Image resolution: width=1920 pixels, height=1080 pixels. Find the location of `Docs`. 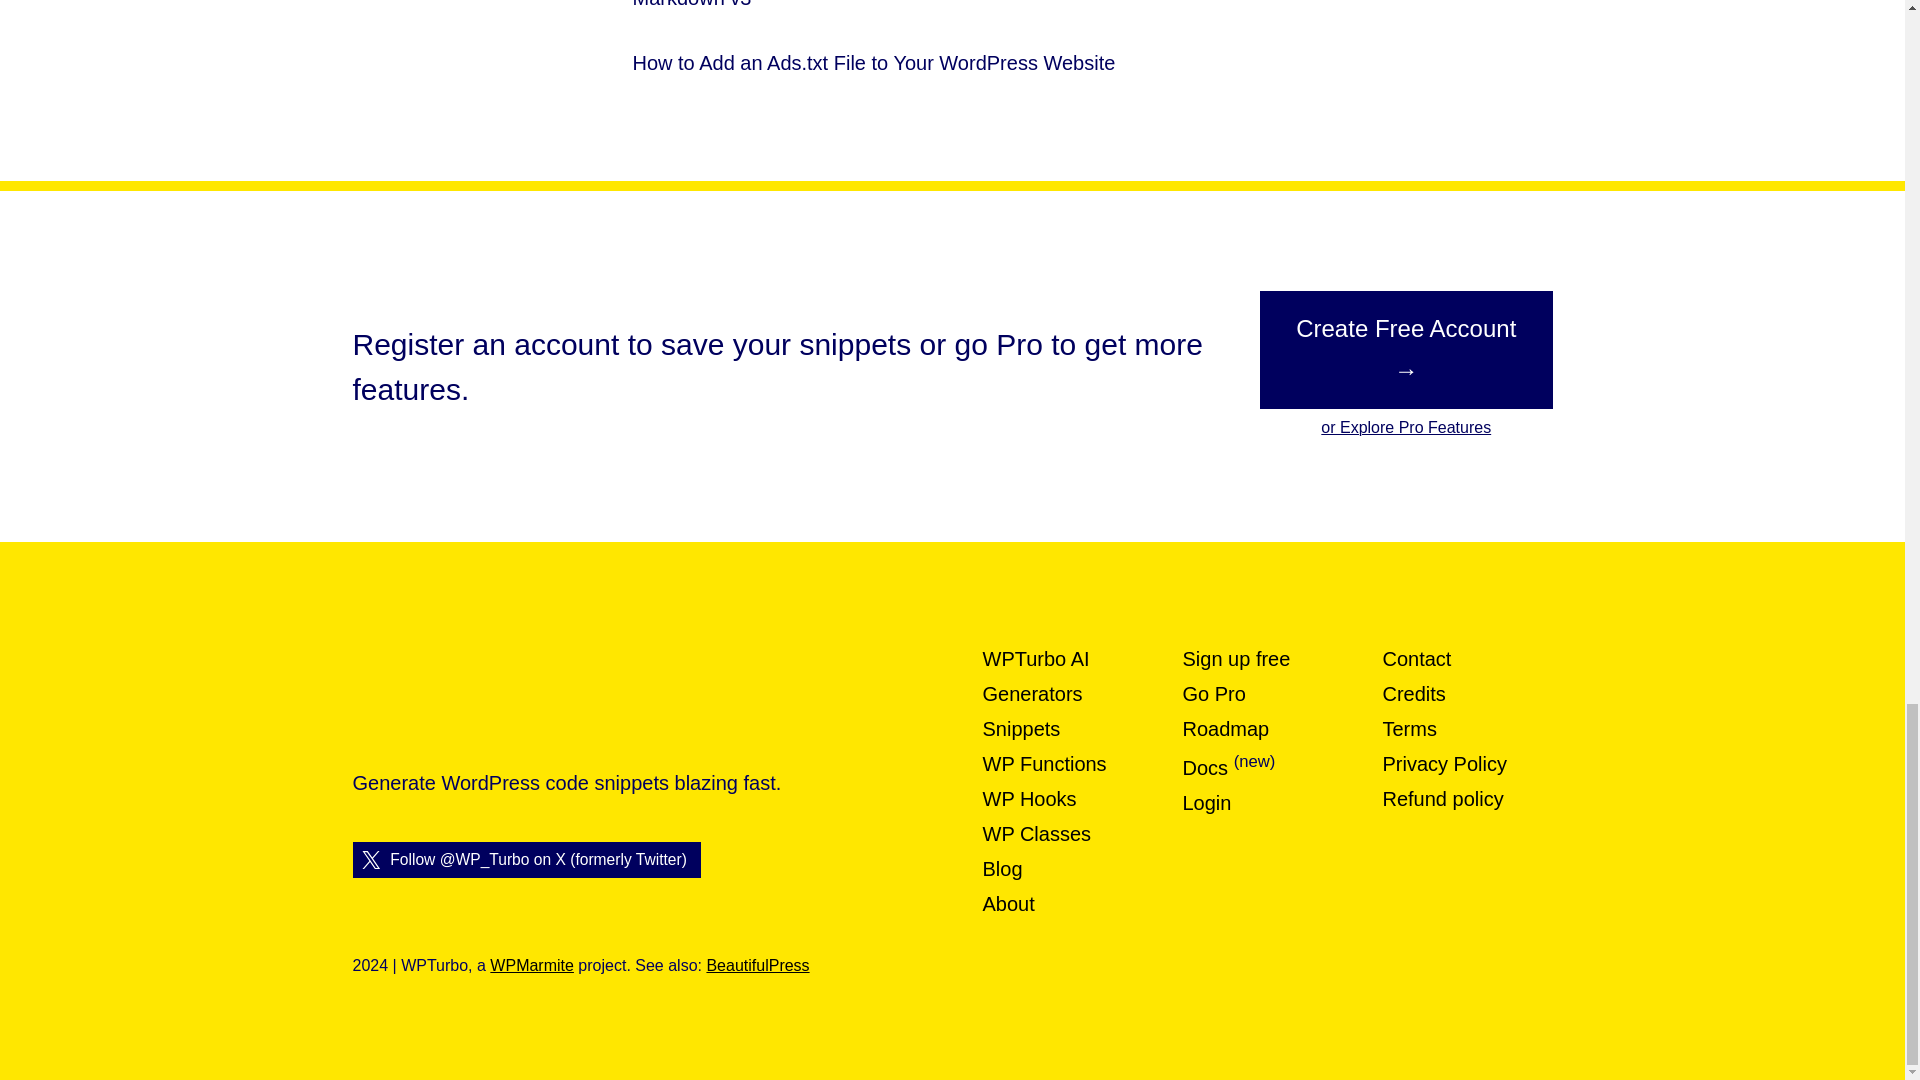

Docs is located at coordinates (1205, 768).